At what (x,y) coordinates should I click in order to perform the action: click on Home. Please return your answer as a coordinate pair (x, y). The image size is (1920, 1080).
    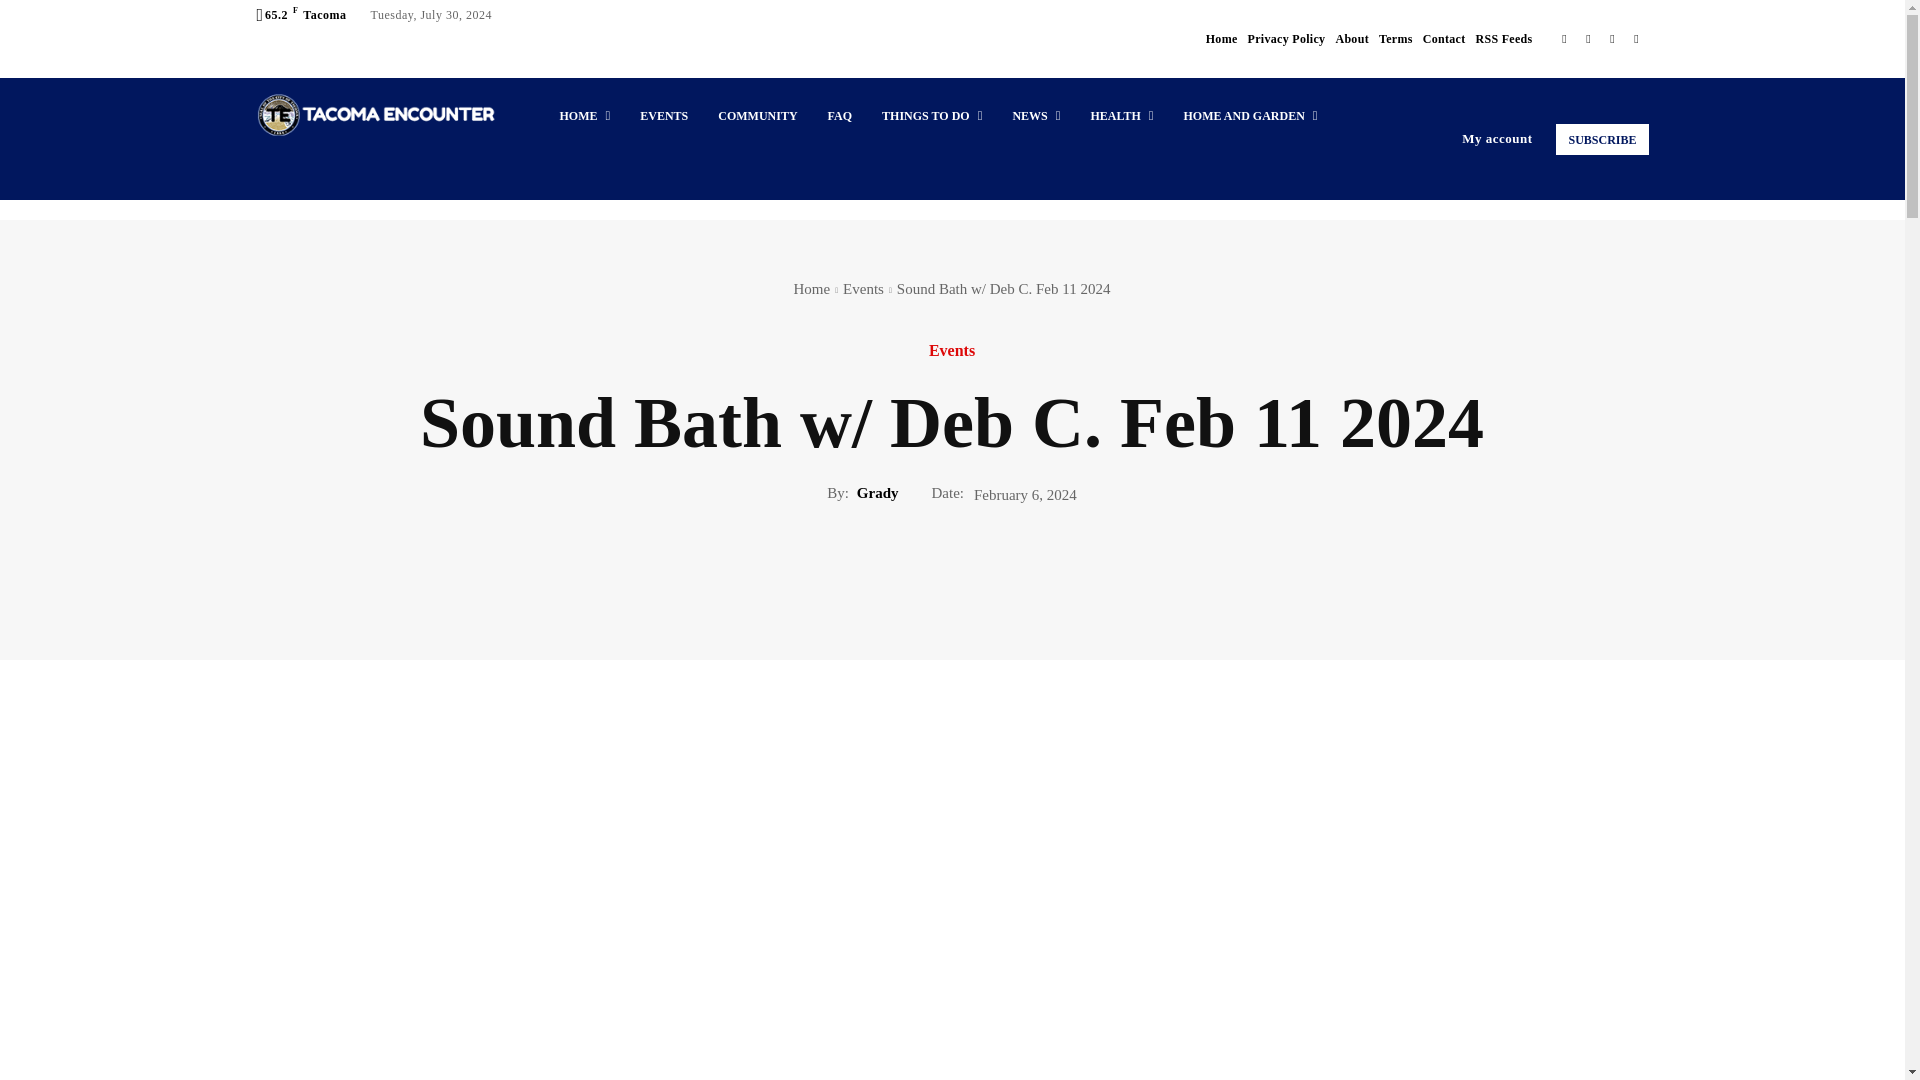
    Looking at the image, I should click on (1222, 38).